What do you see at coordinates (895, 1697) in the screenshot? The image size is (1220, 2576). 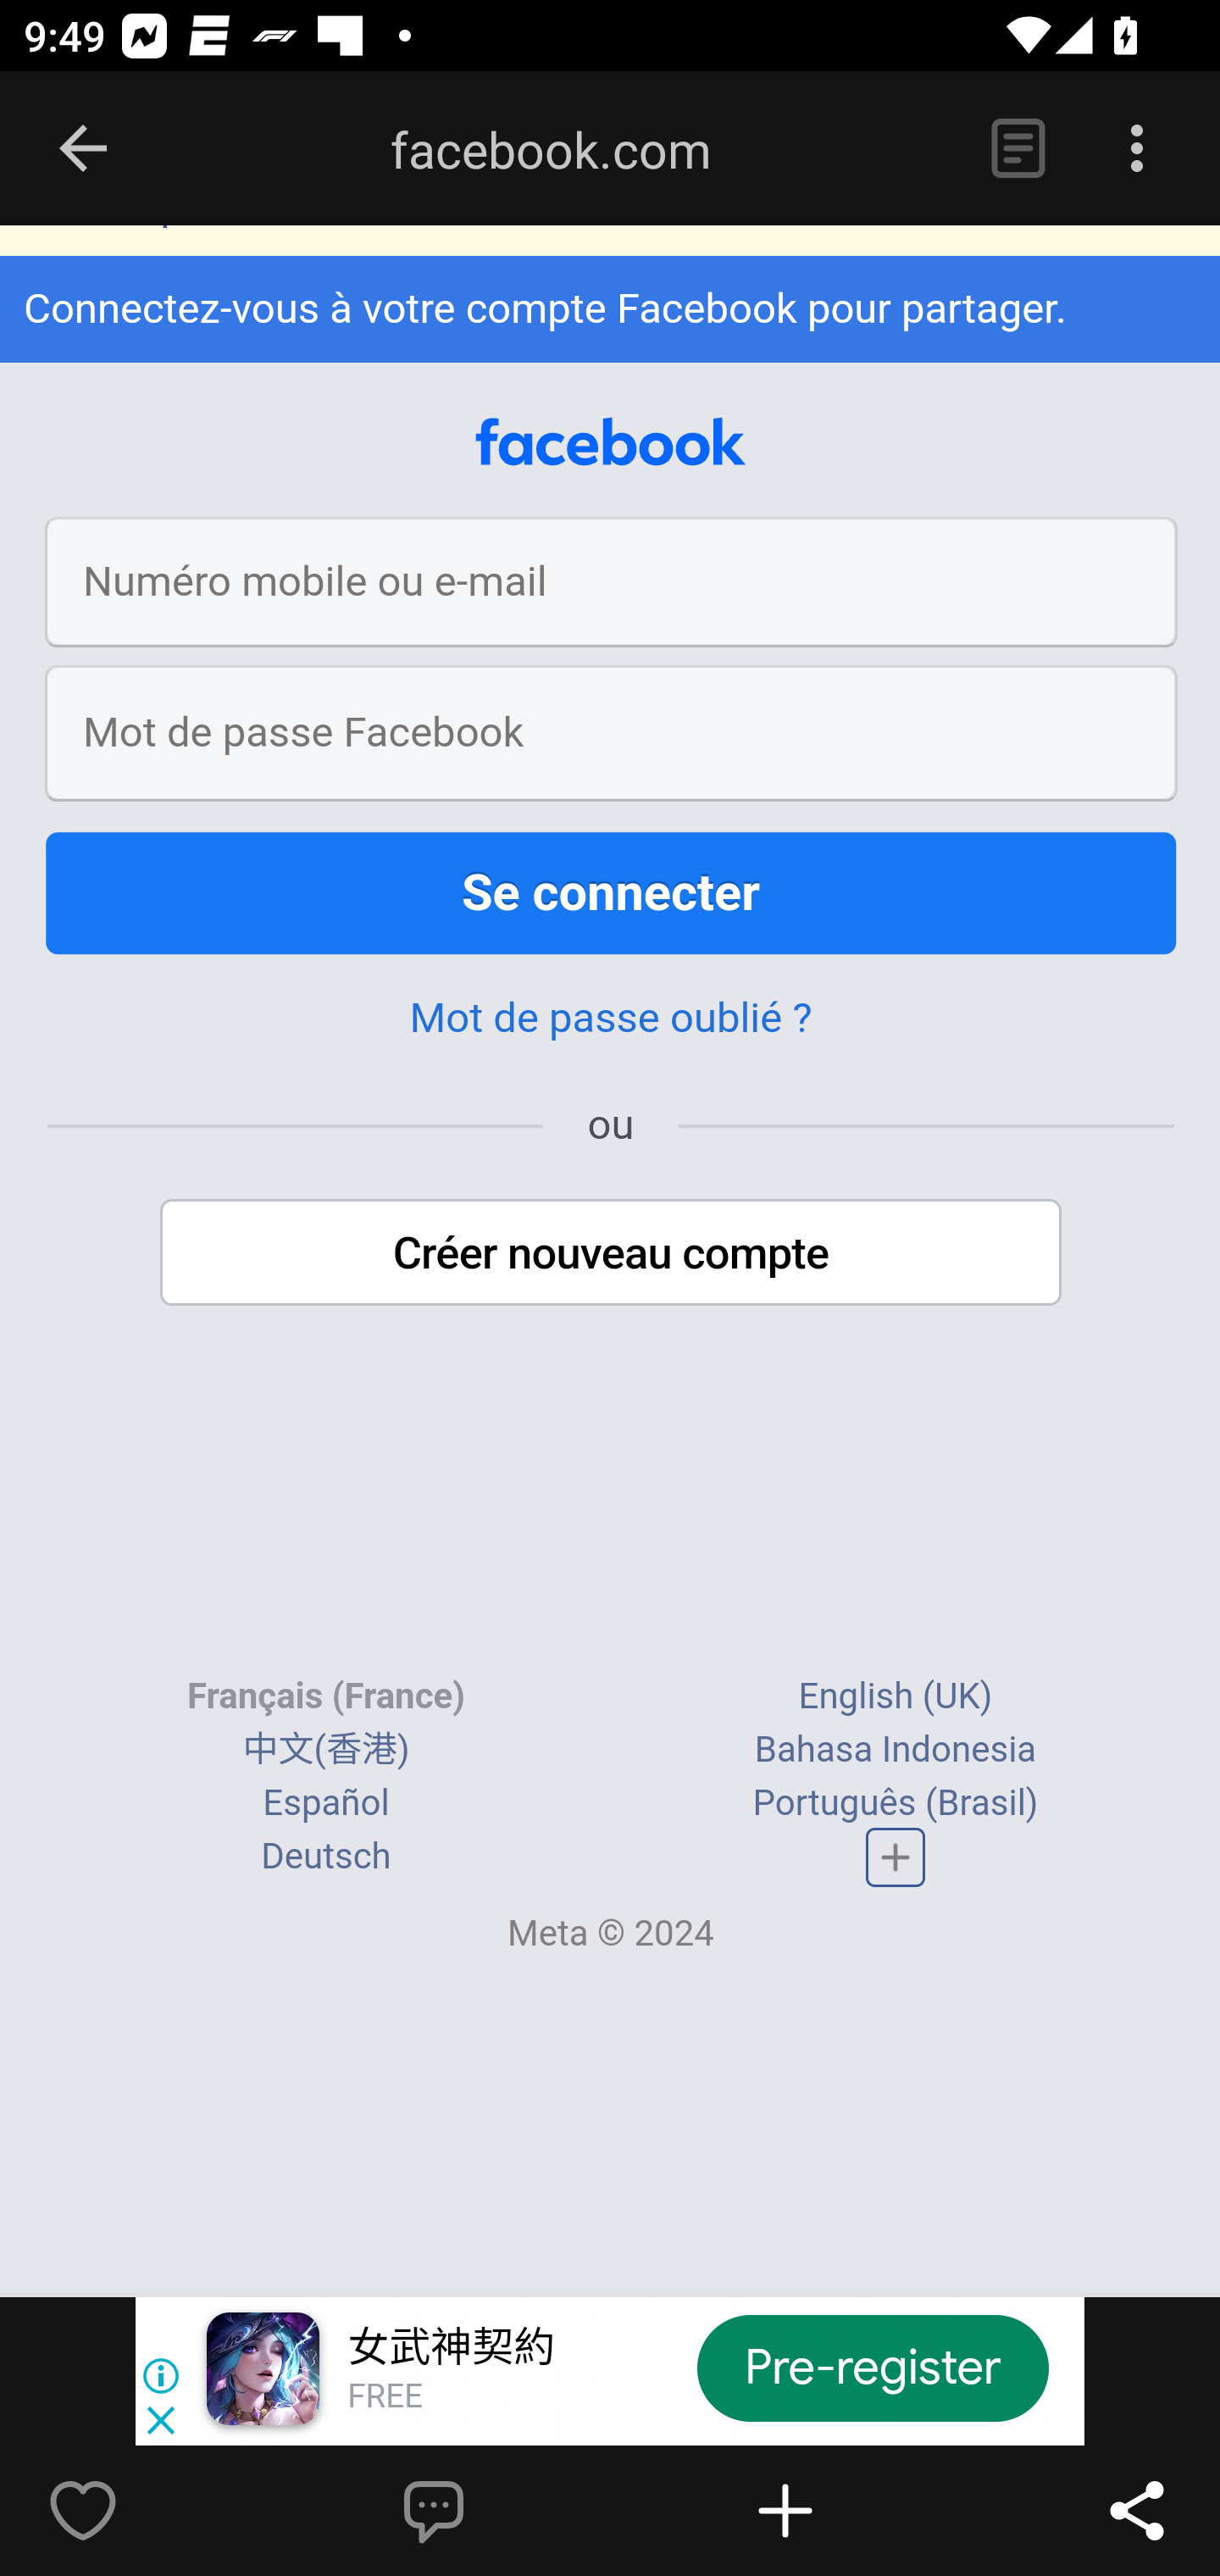 I see `English (UK)` at bounding box center [895, 1697].